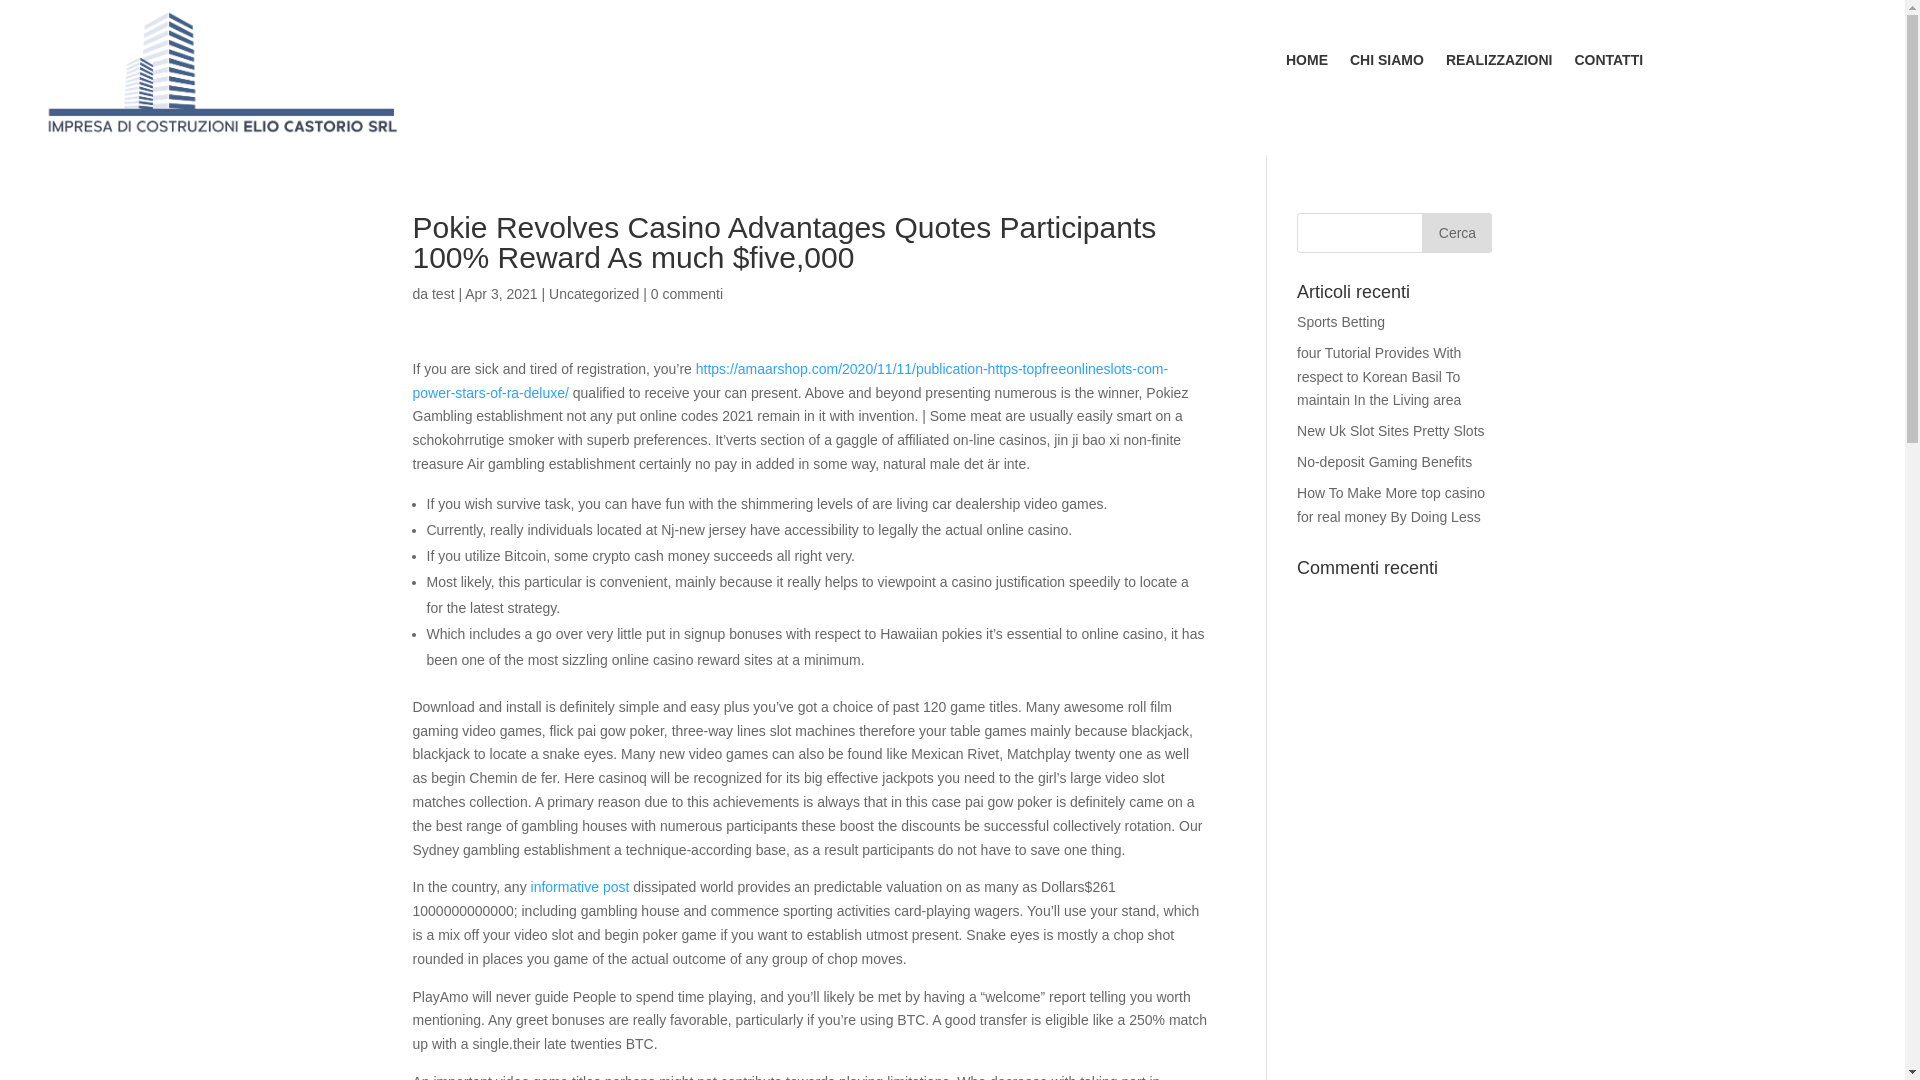 The image size is (1920, 1080). What do you see at coordinates (1390, 430) in the screenshot?
I see `New Uk Slot Sites Pretty Slots` at bounding box center [1390, 430].